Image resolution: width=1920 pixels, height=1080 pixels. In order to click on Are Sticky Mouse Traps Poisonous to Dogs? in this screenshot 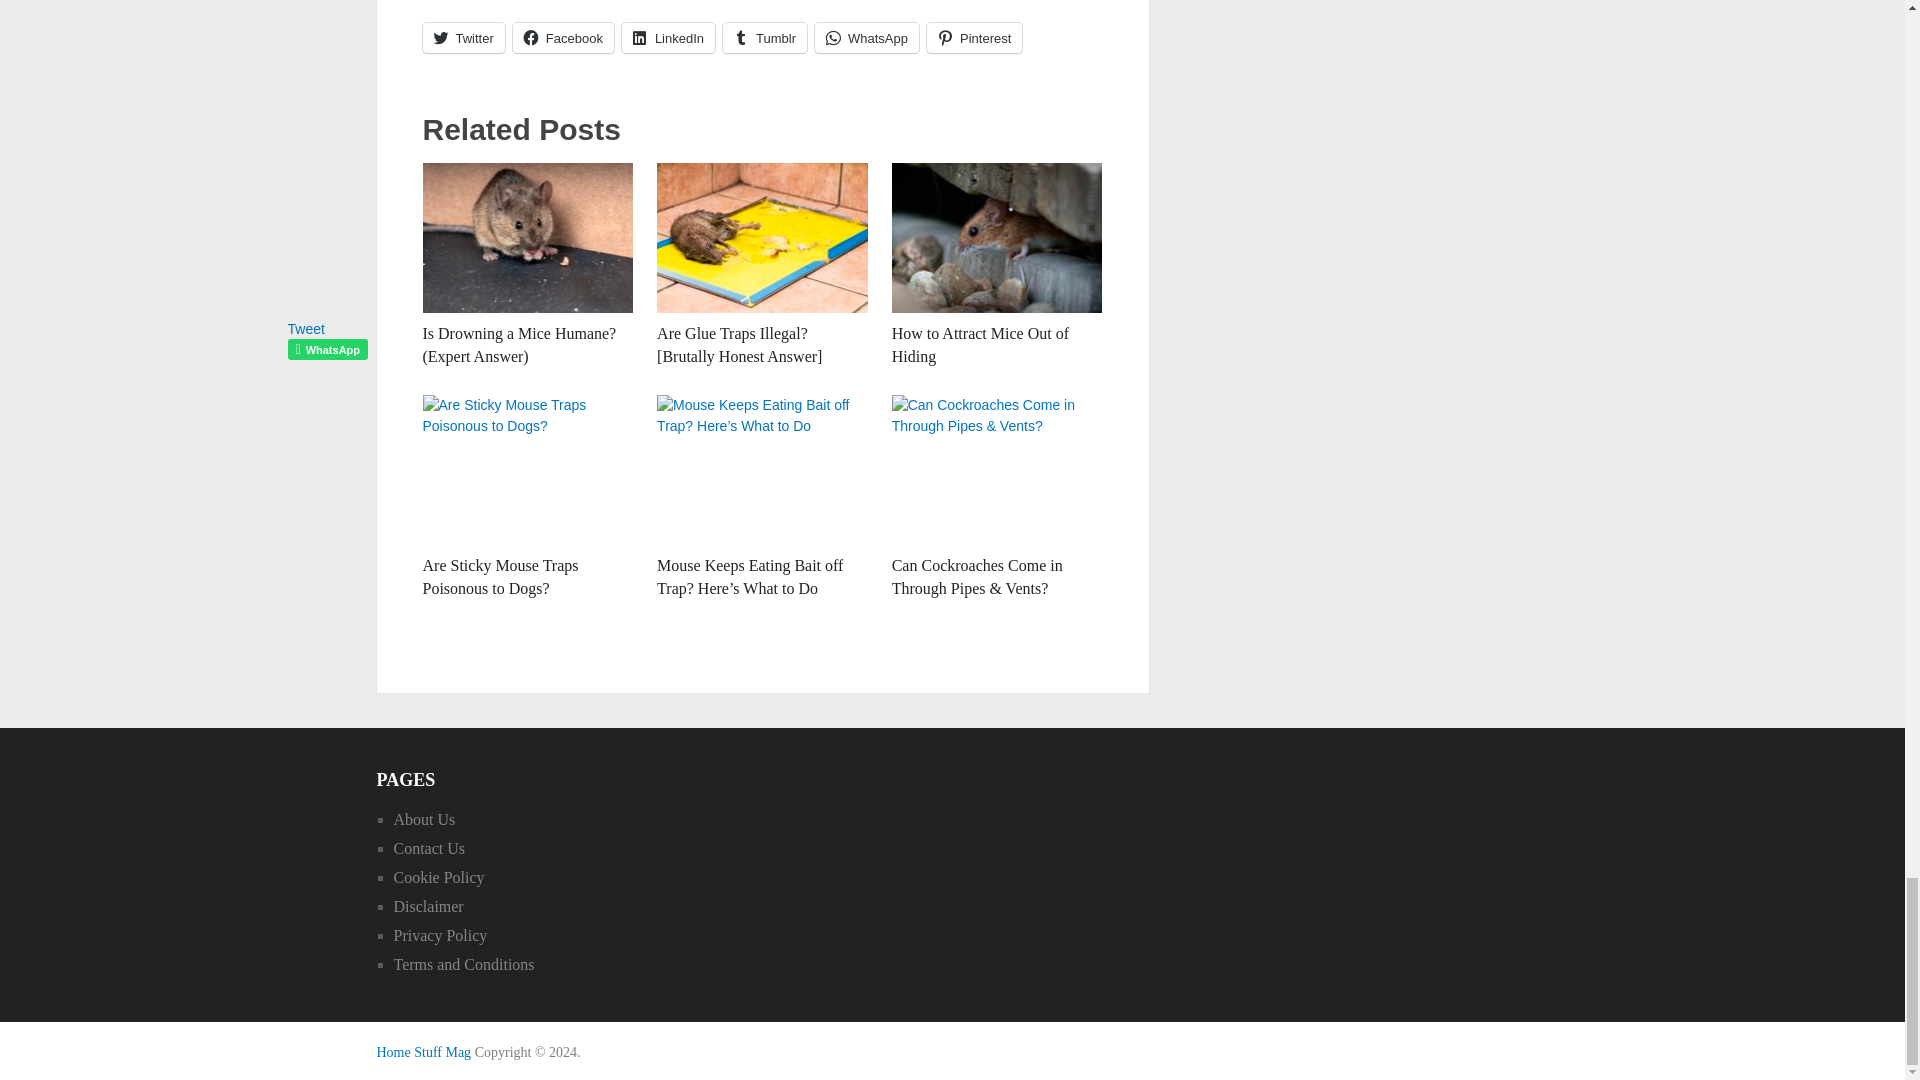, I will do `click(500, 576)`.